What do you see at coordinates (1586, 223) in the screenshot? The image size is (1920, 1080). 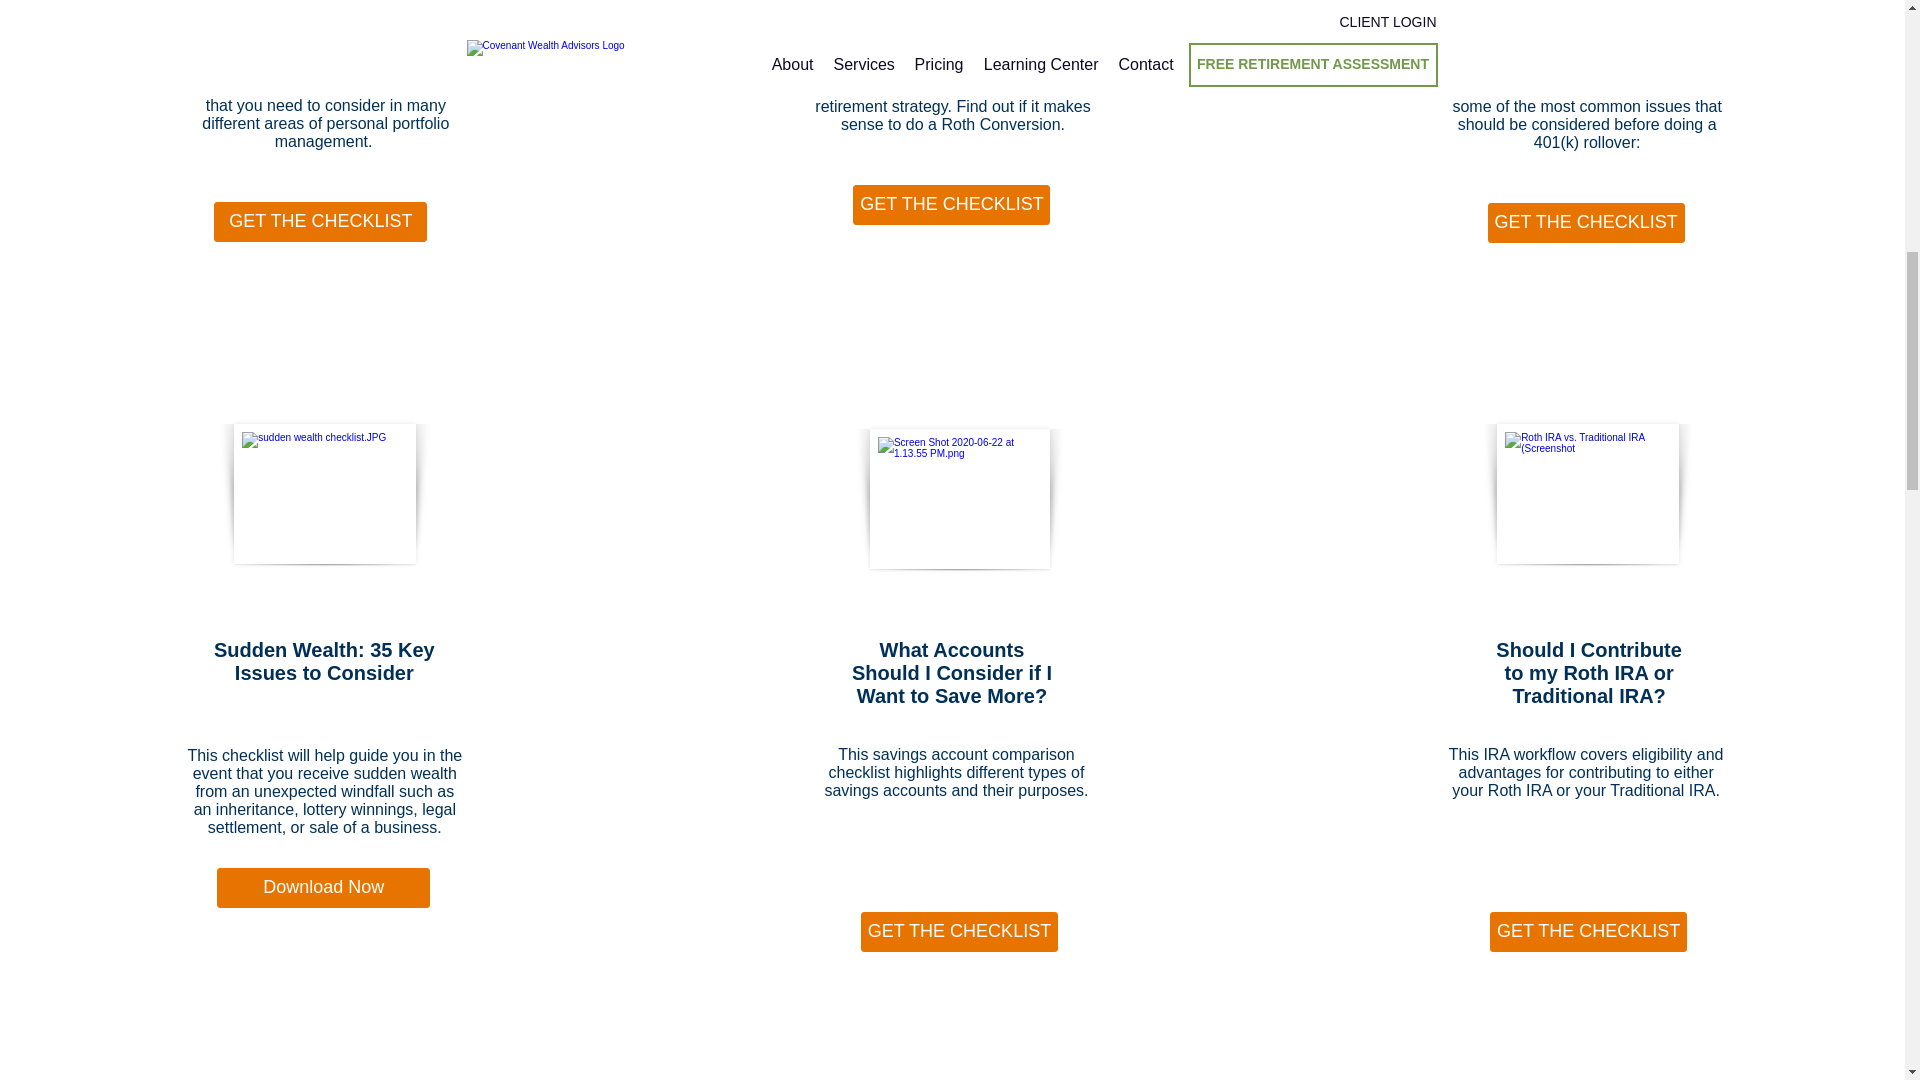 I see `GET THE CHECKLIST` at bounding box center [1586, 223].